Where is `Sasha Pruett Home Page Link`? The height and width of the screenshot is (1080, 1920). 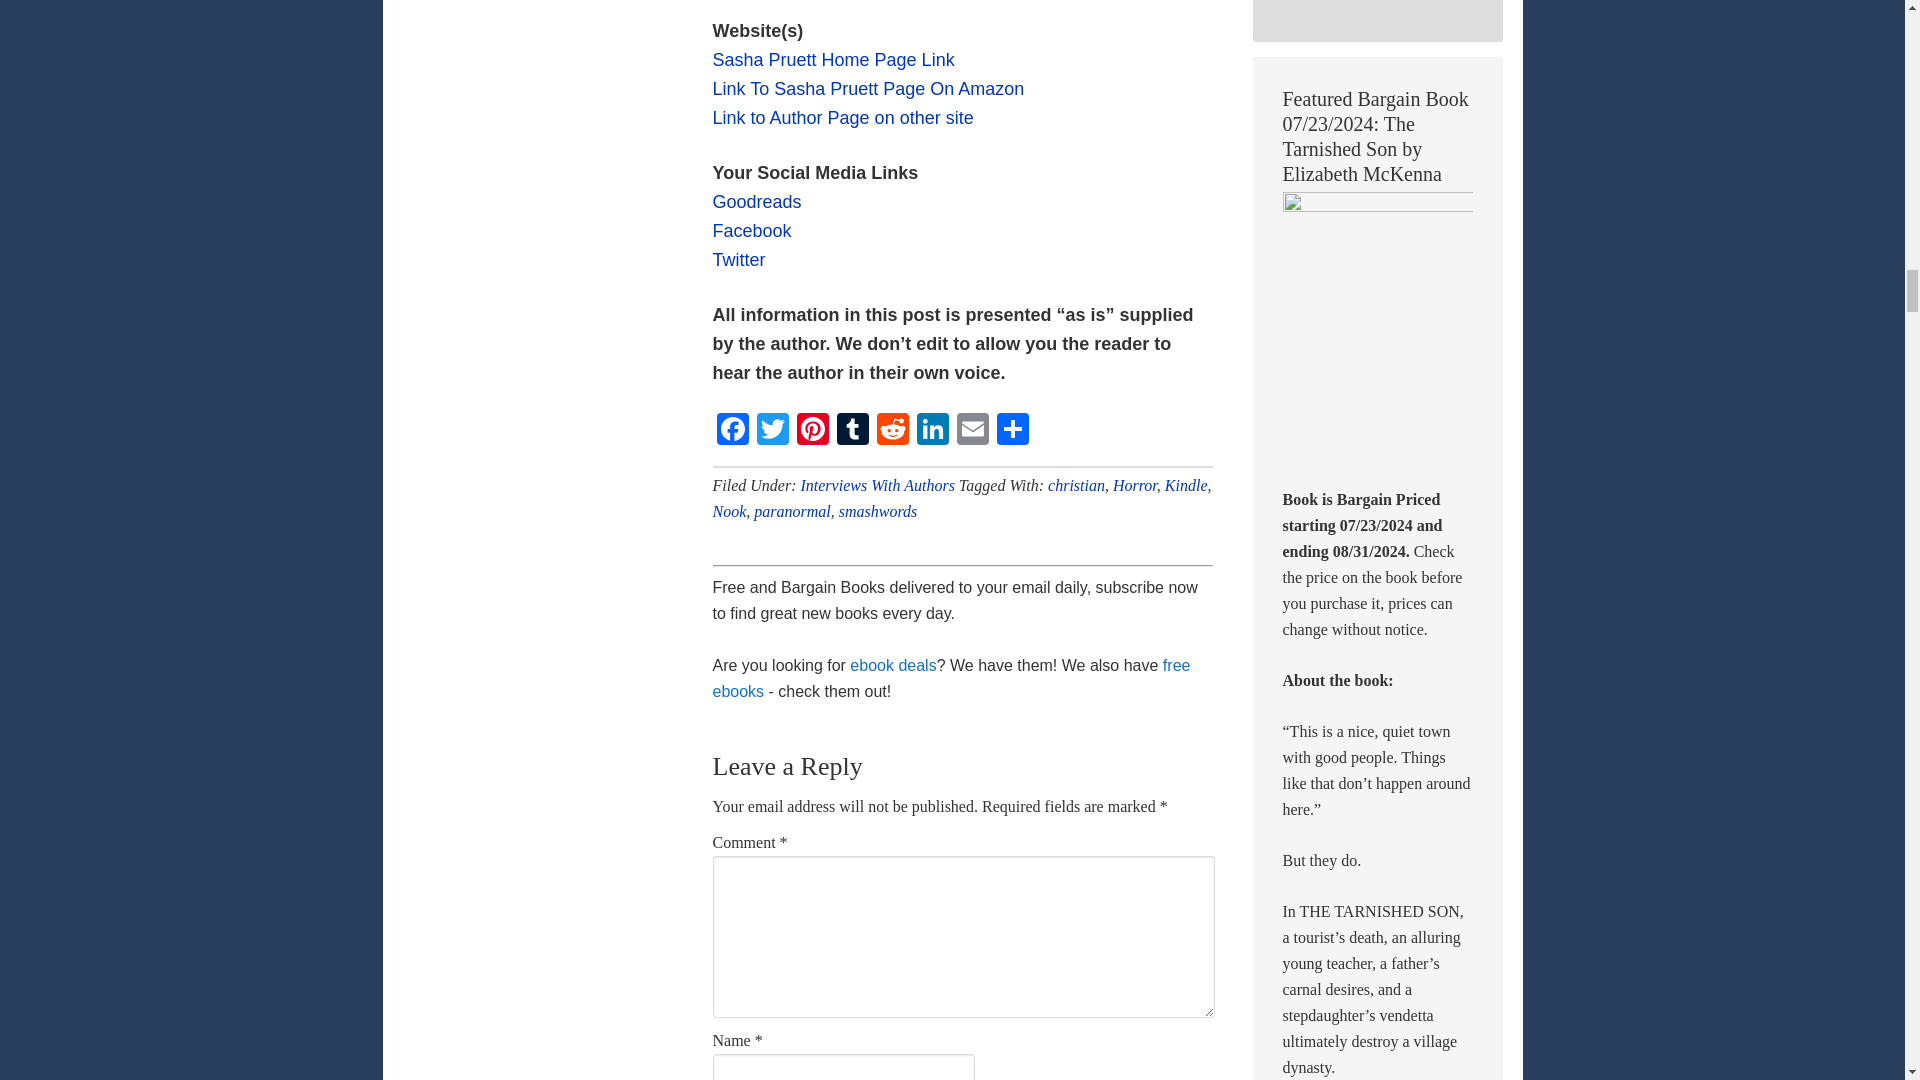
Sasha Pruett Home Page Link is located at coordinates (833, 60).